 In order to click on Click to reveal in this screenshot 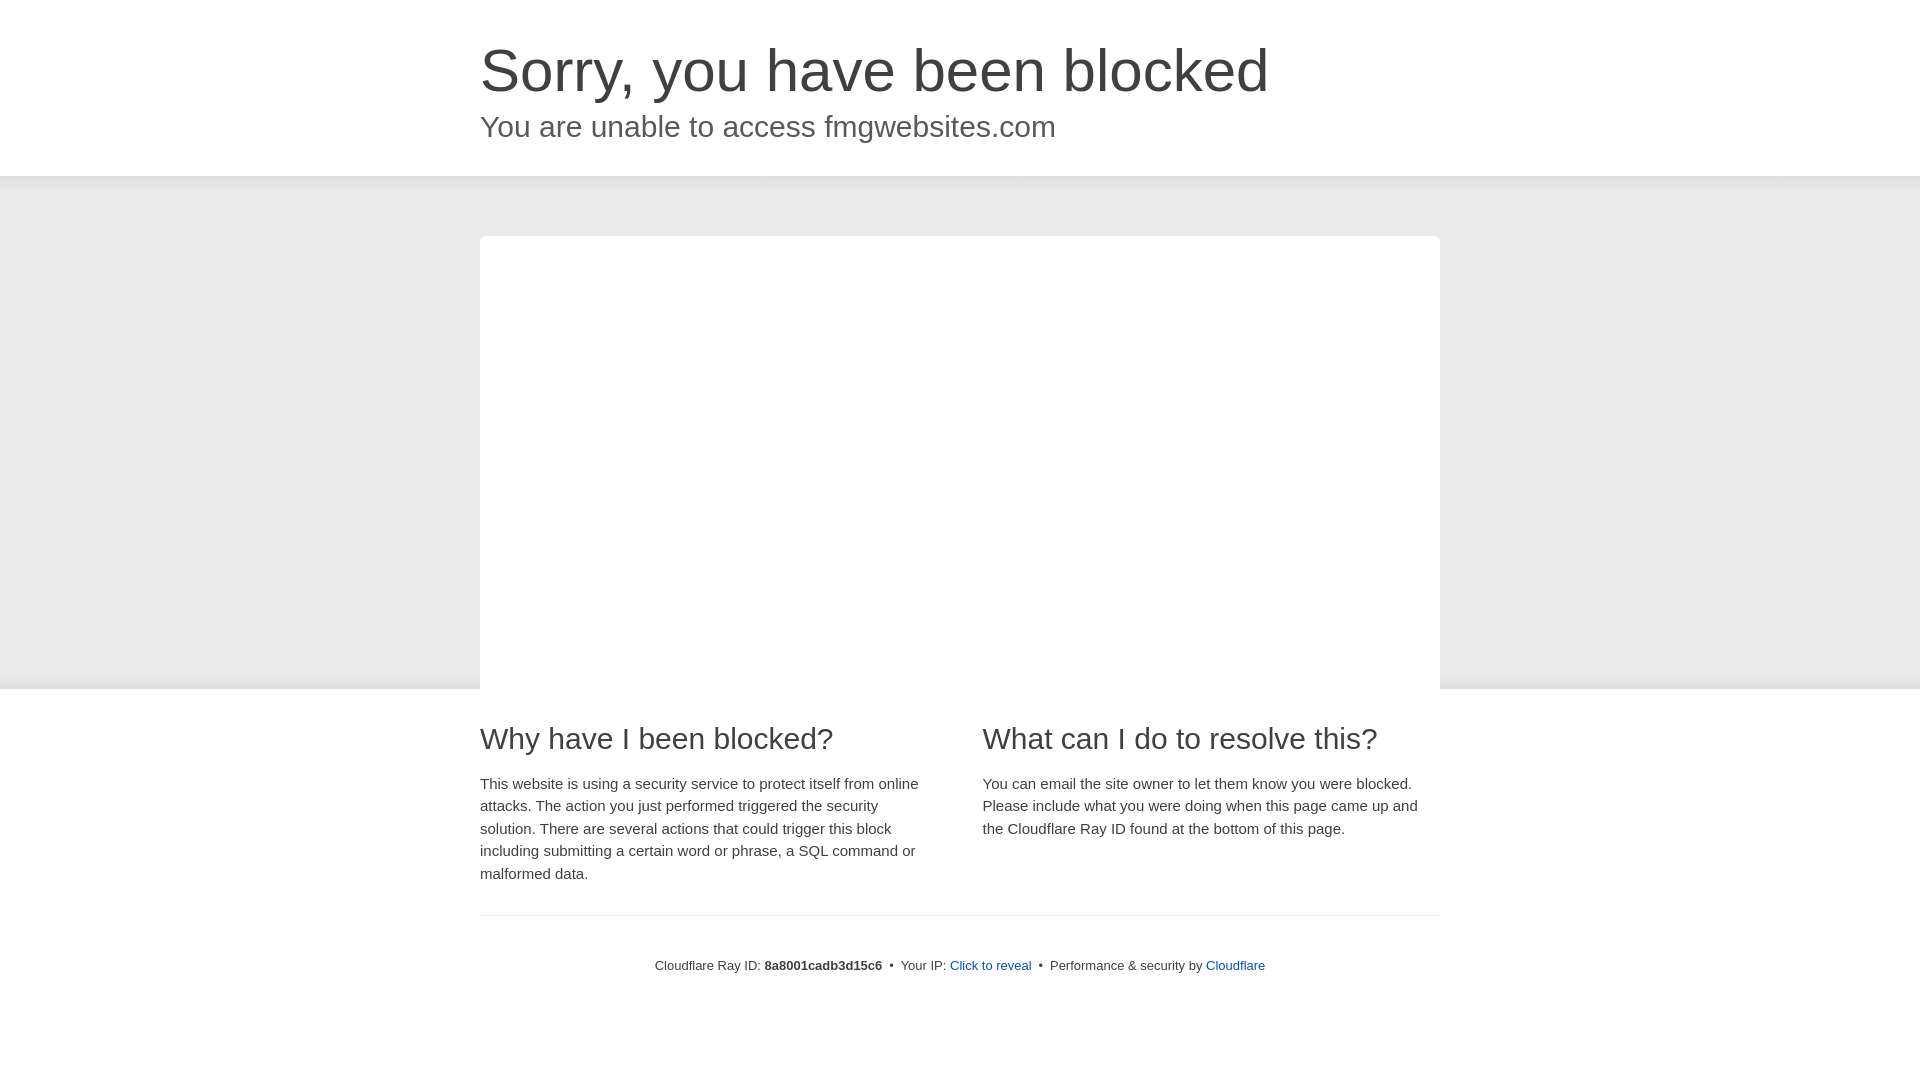, I will do `click(991, 966)`.